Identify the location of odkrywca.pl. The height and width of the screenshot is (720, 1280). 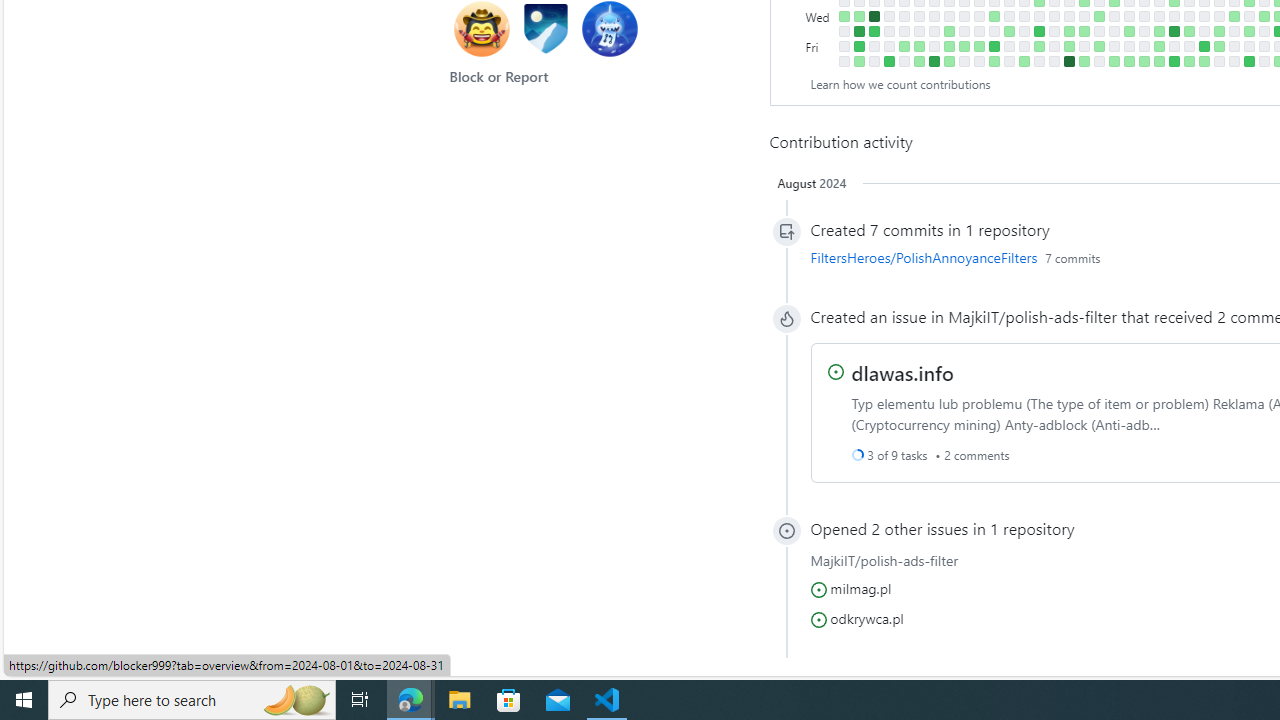
(866, 617).